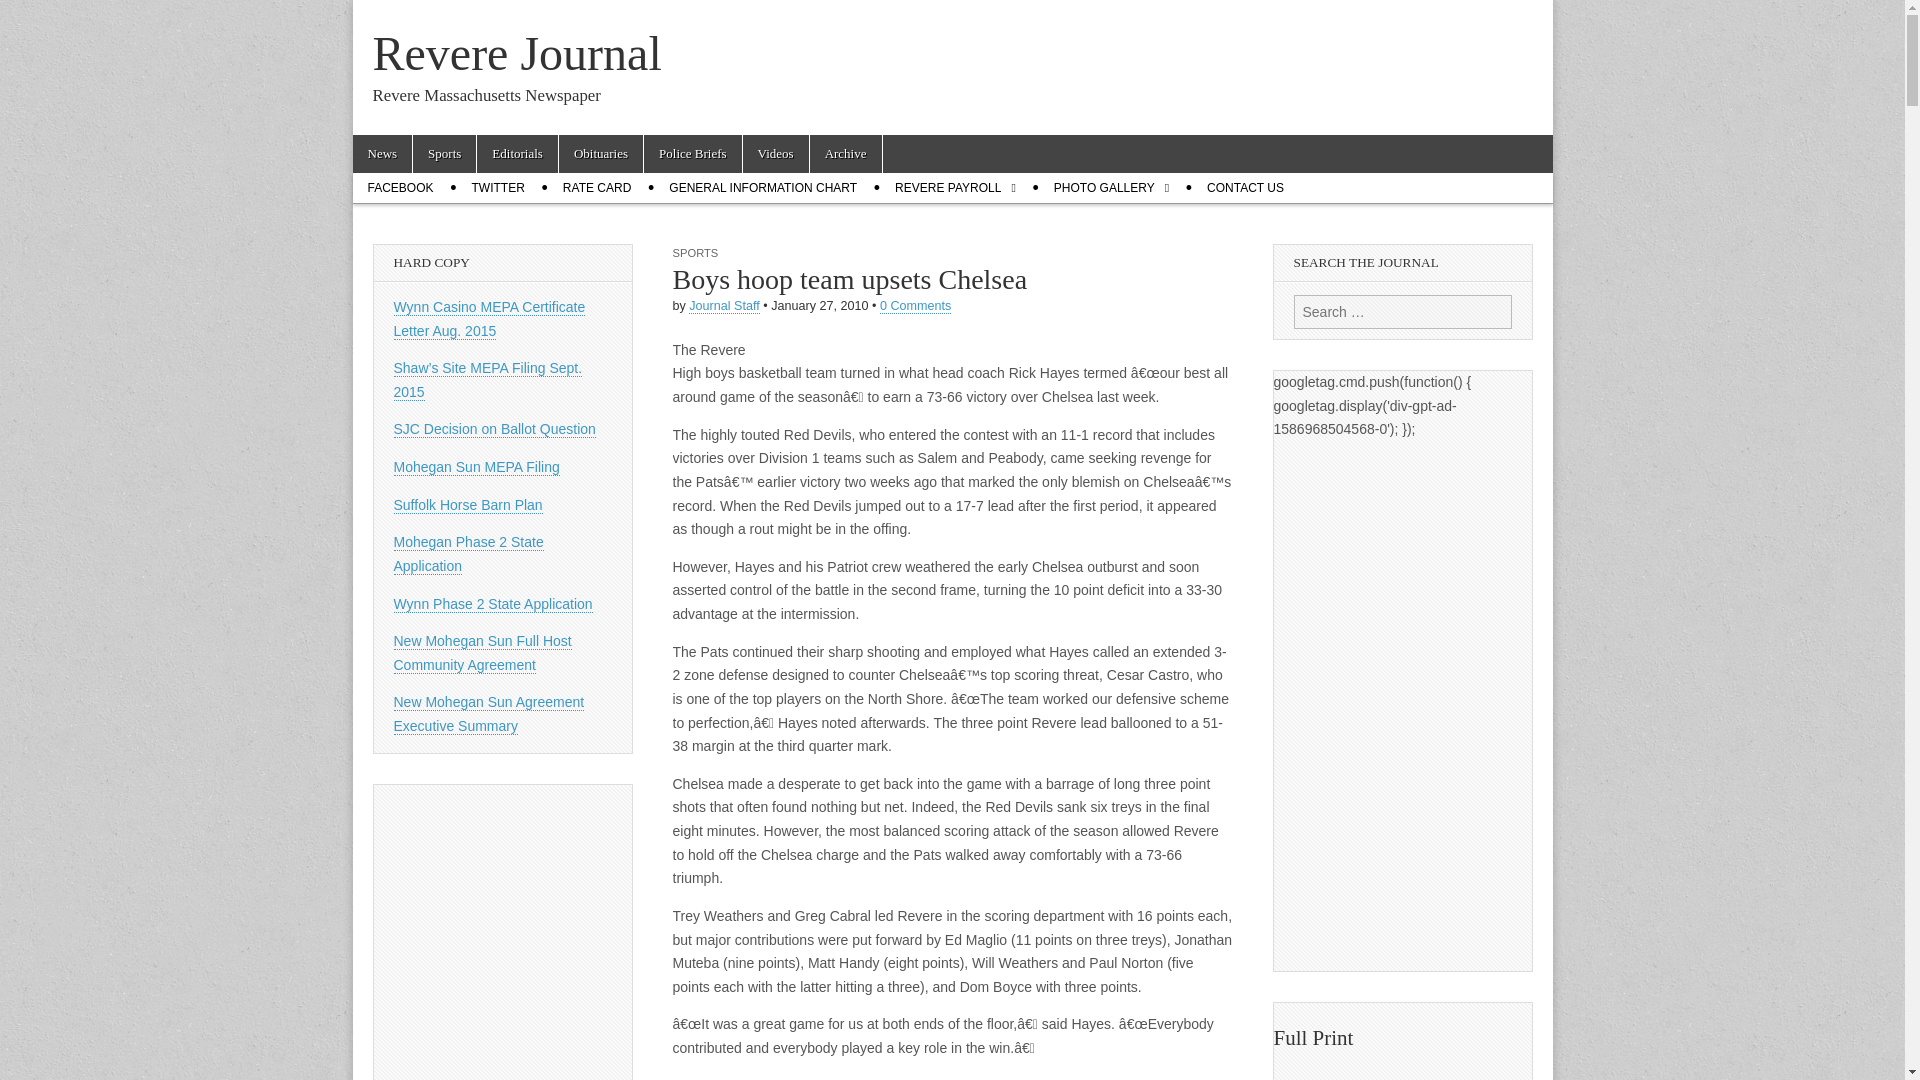  What do you see at coordinates (600, 154) in the screenshot?
I see `Obituaries` at bounding box center [600, 154].